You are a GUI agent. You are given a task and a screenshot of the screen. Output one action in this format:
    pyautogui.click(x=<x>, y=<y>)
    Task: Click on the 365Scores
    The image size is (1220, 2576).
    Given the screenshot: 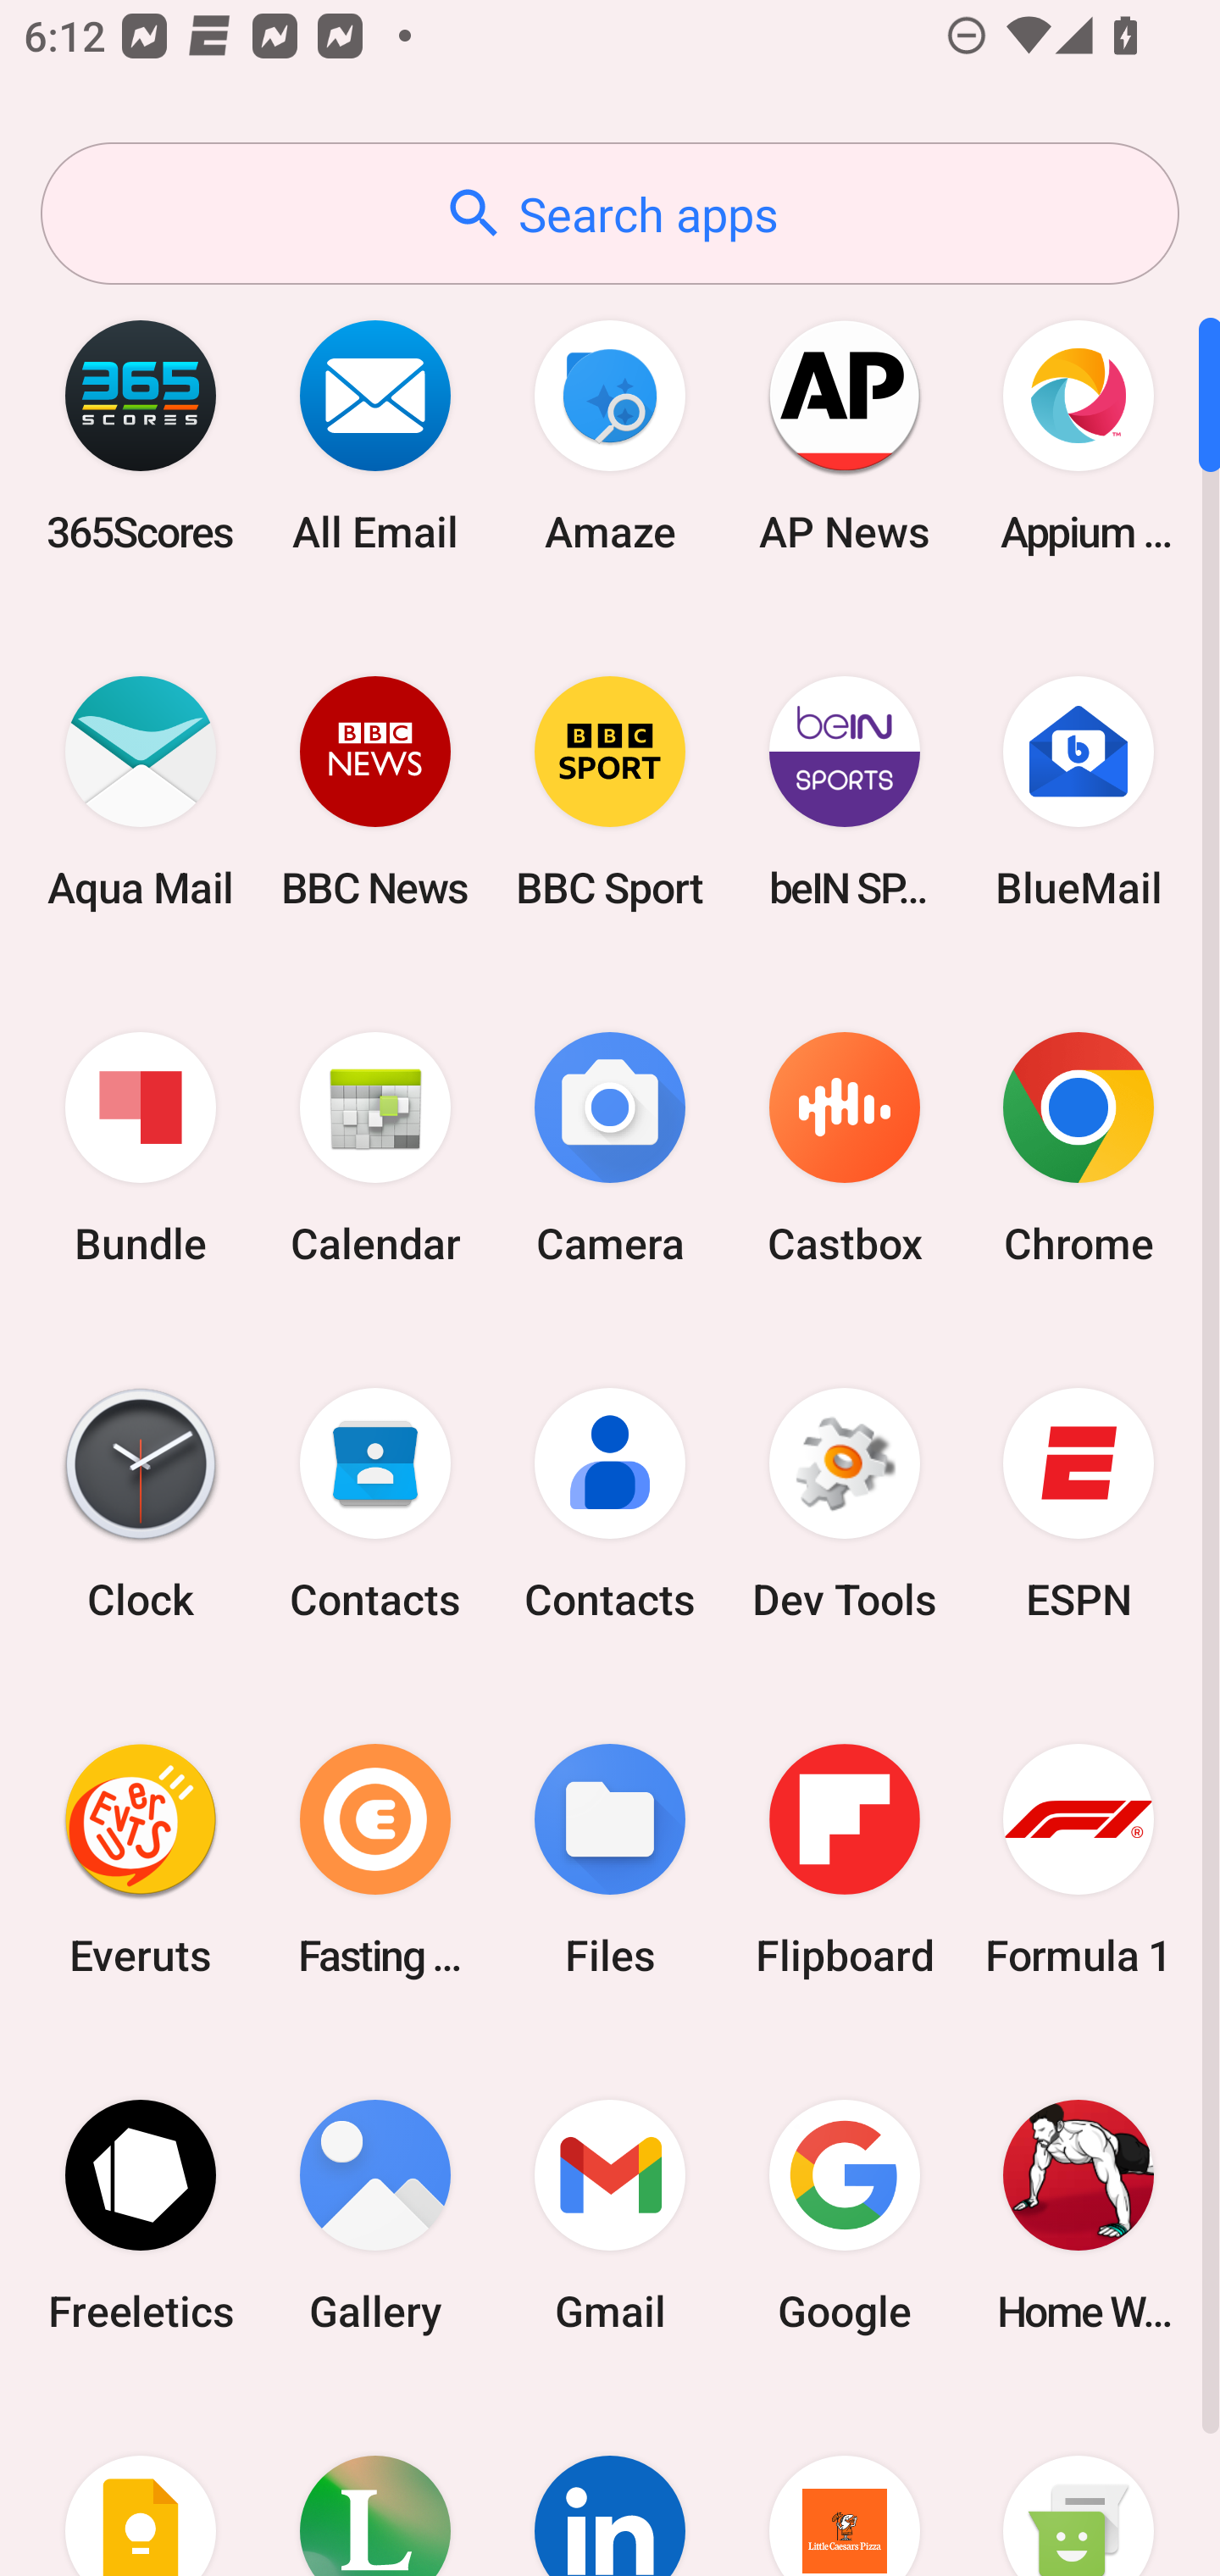 What is the action you would take?
    pyautogui.click(x=141, y=436)
    